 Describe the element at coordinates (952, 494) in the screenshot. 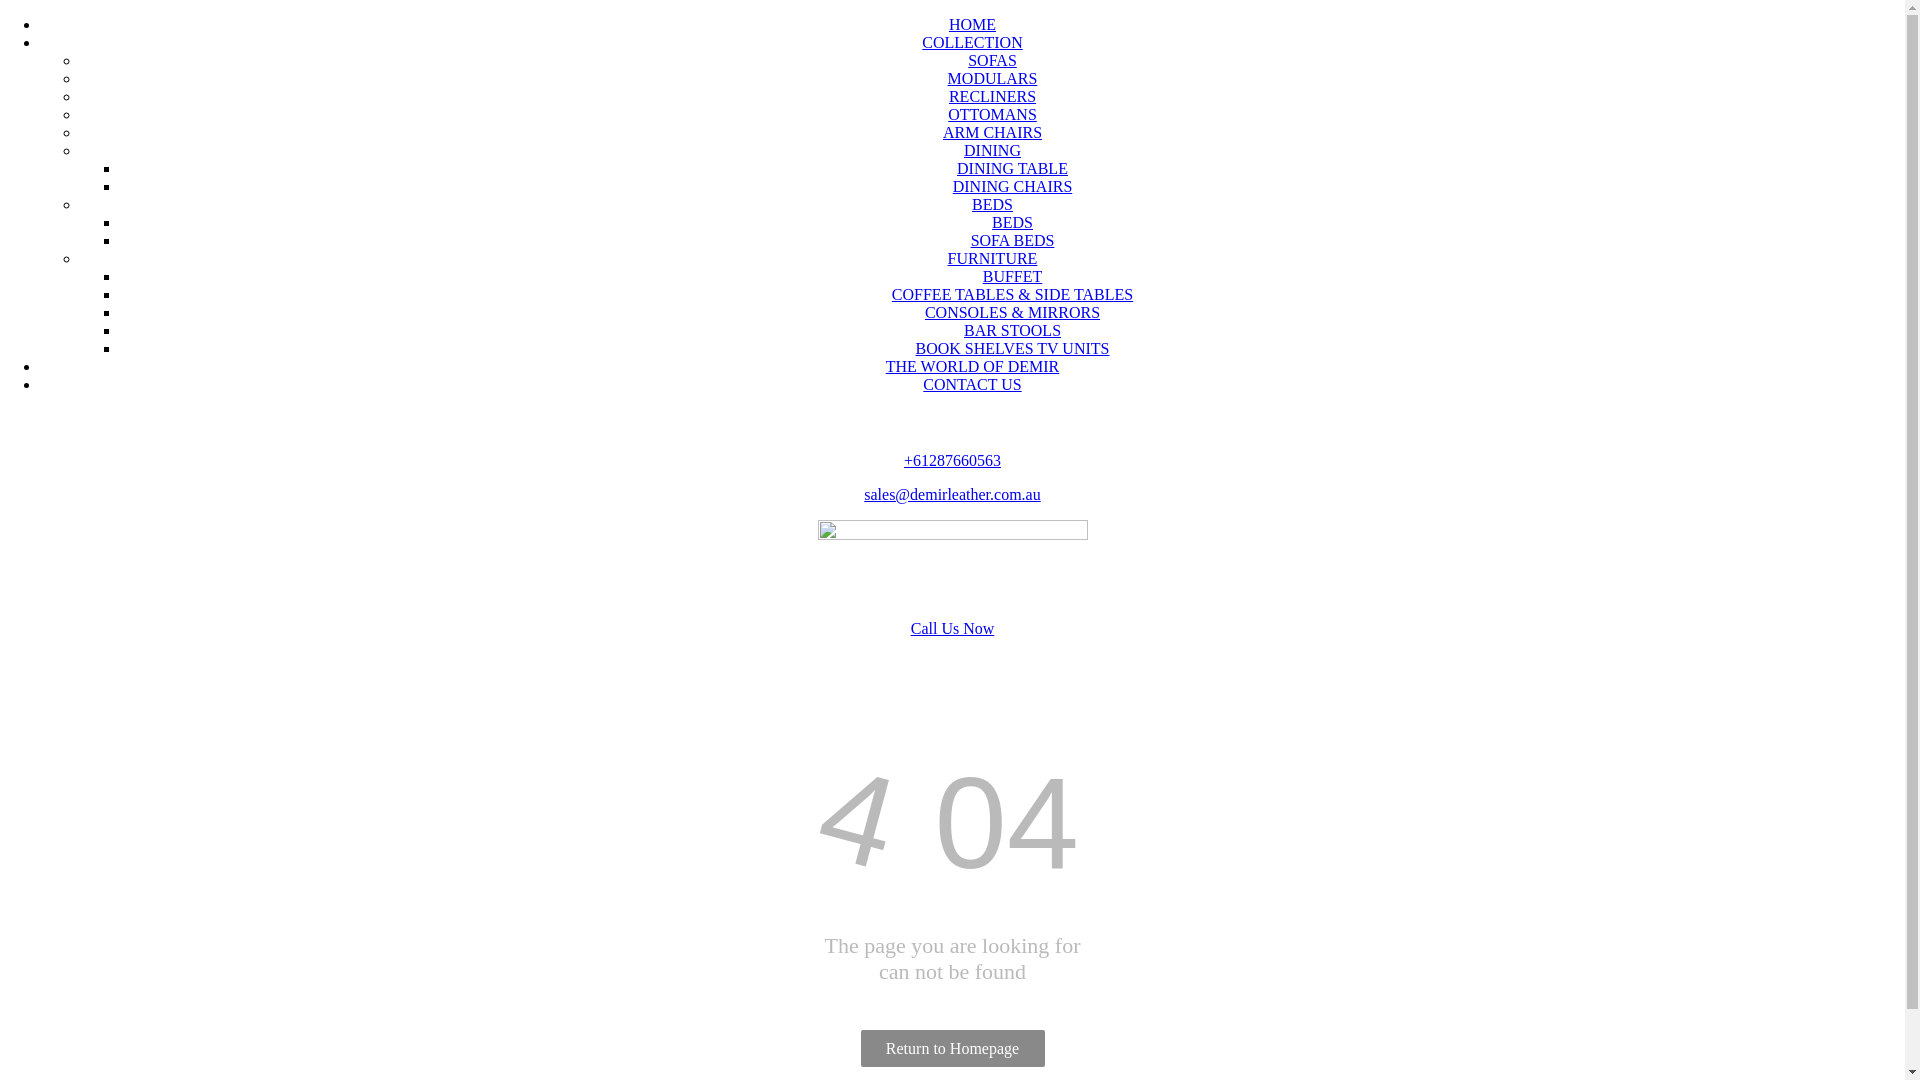

I see `sales@demirleather.com.au` at that location.